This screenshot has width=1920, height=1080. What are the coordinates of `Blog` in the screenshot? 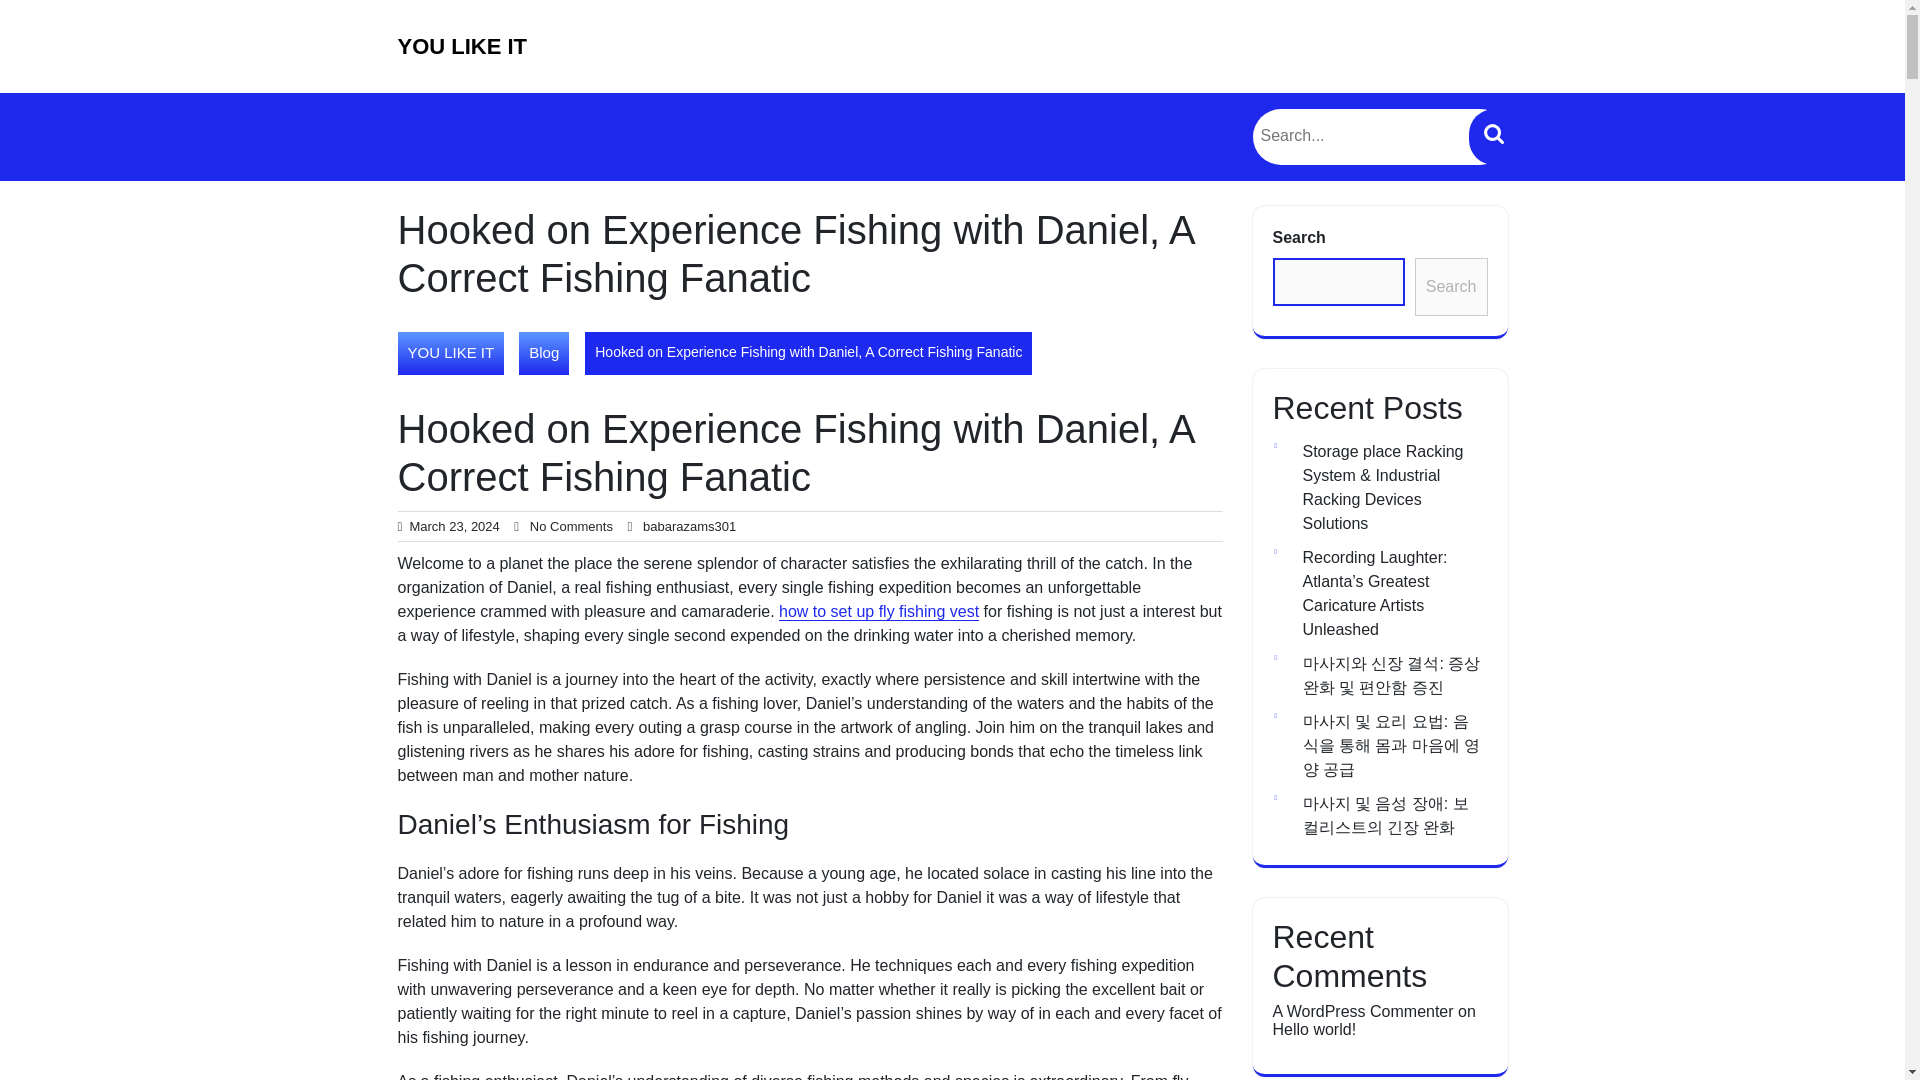 It's located at (543, 352).